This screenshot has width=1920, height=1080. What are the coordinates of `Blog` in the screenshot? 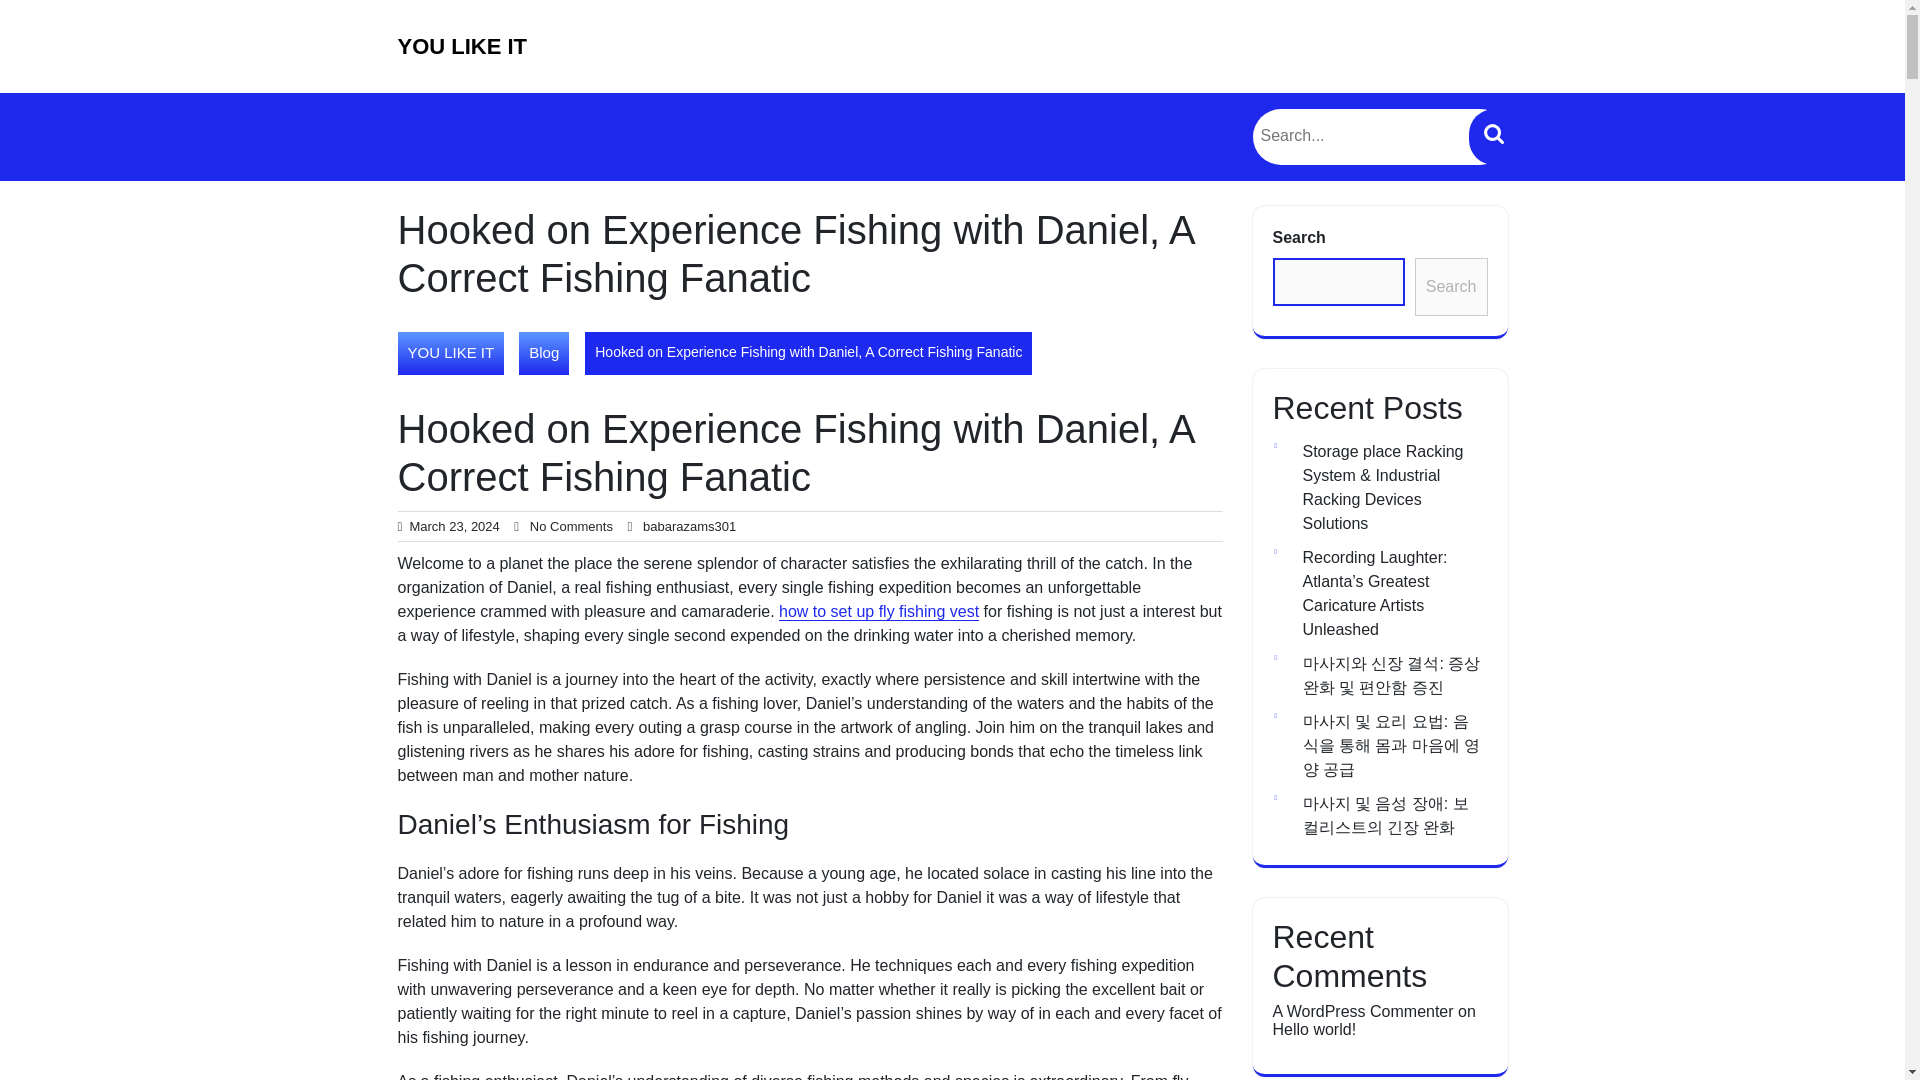 It's located at (543, 352).